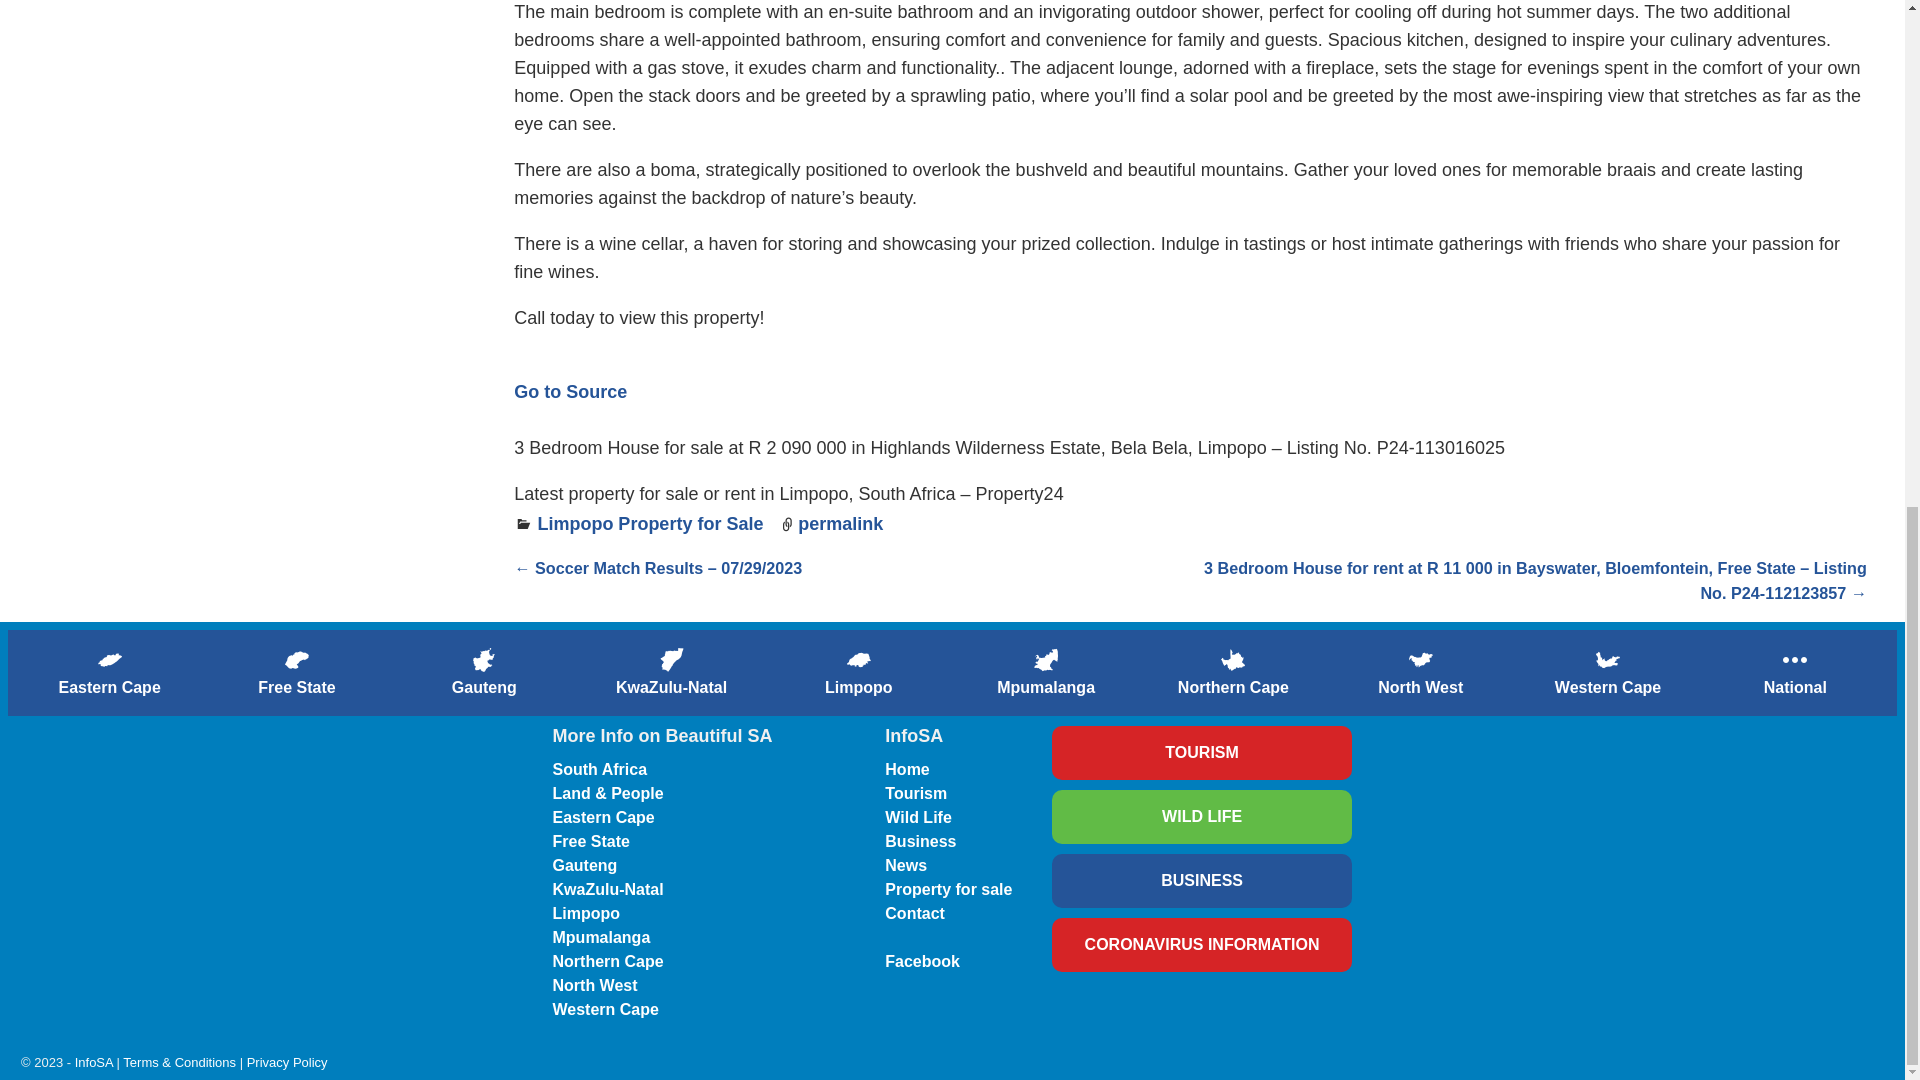 The image size is (1920, 1080). I want to click on View Listings in the Free State, so click(296, 660).